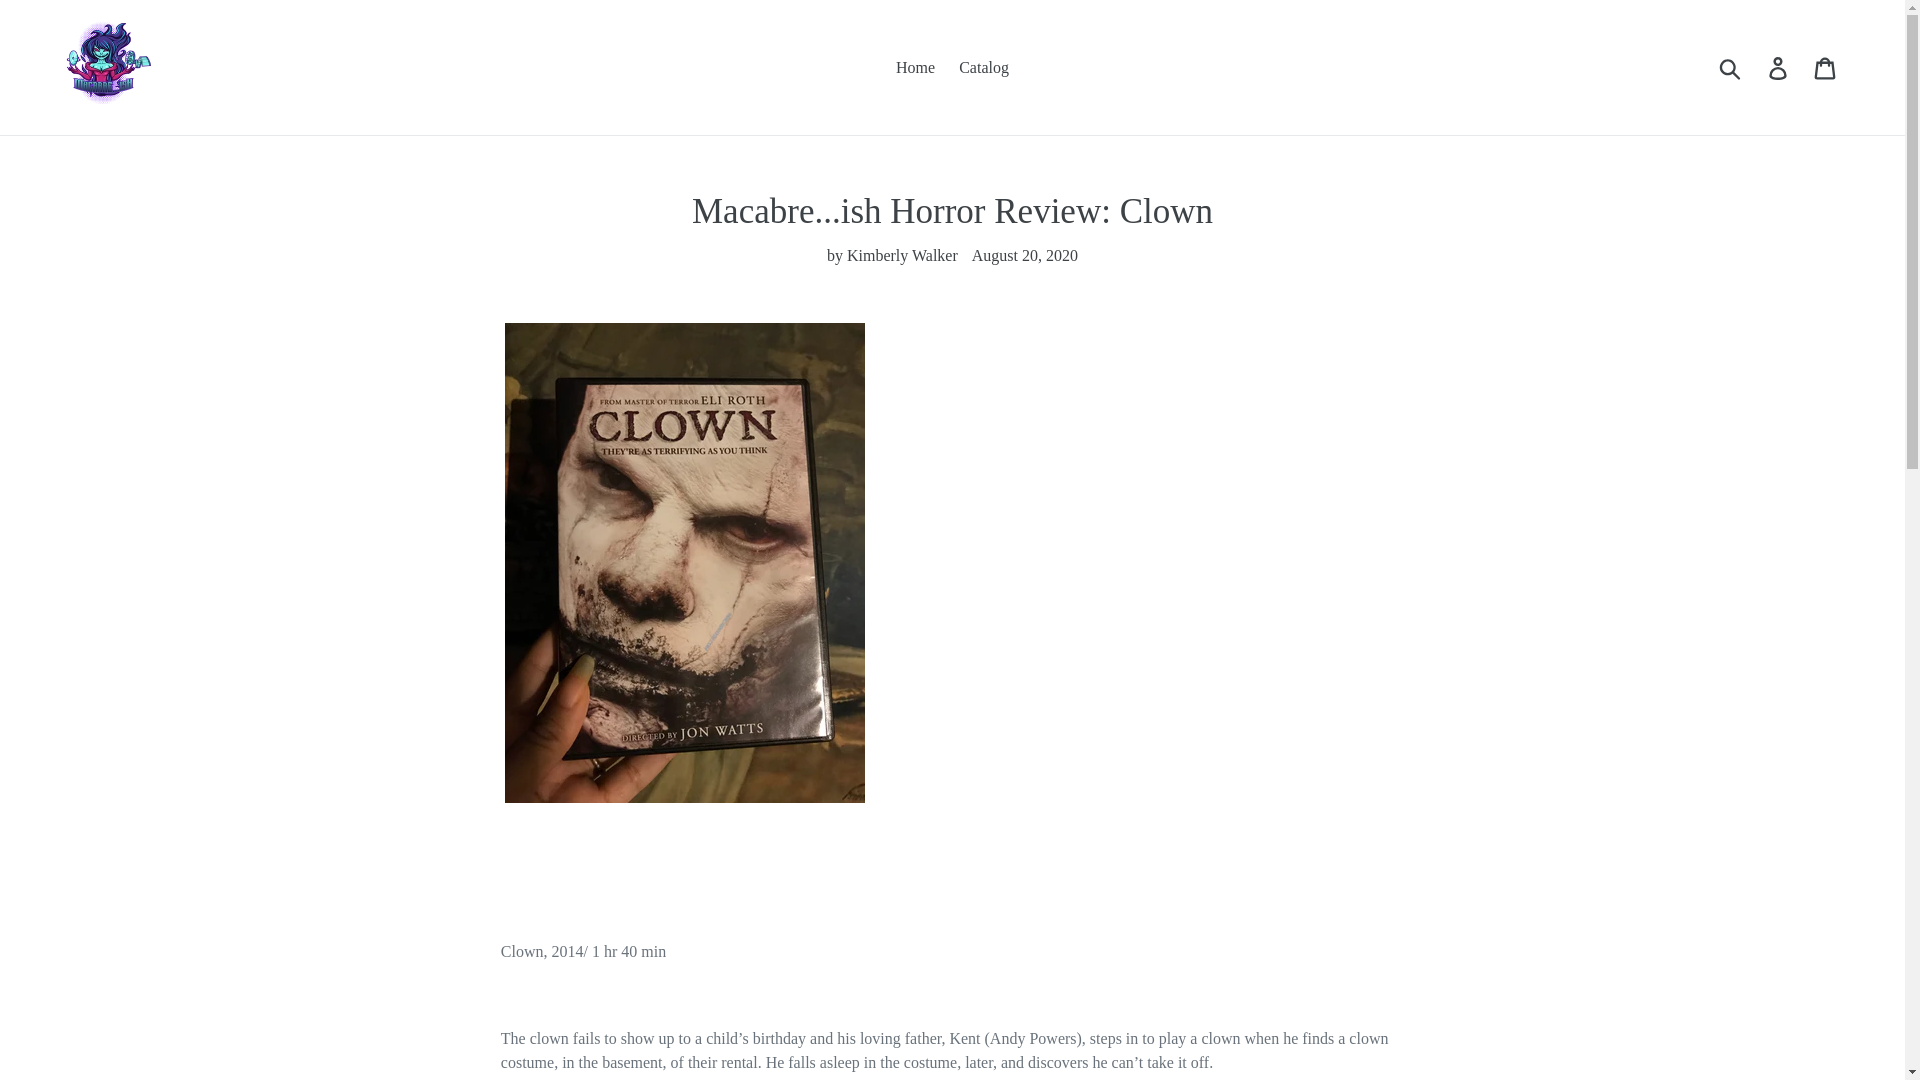  I want to click on Home, so click(914, 66).